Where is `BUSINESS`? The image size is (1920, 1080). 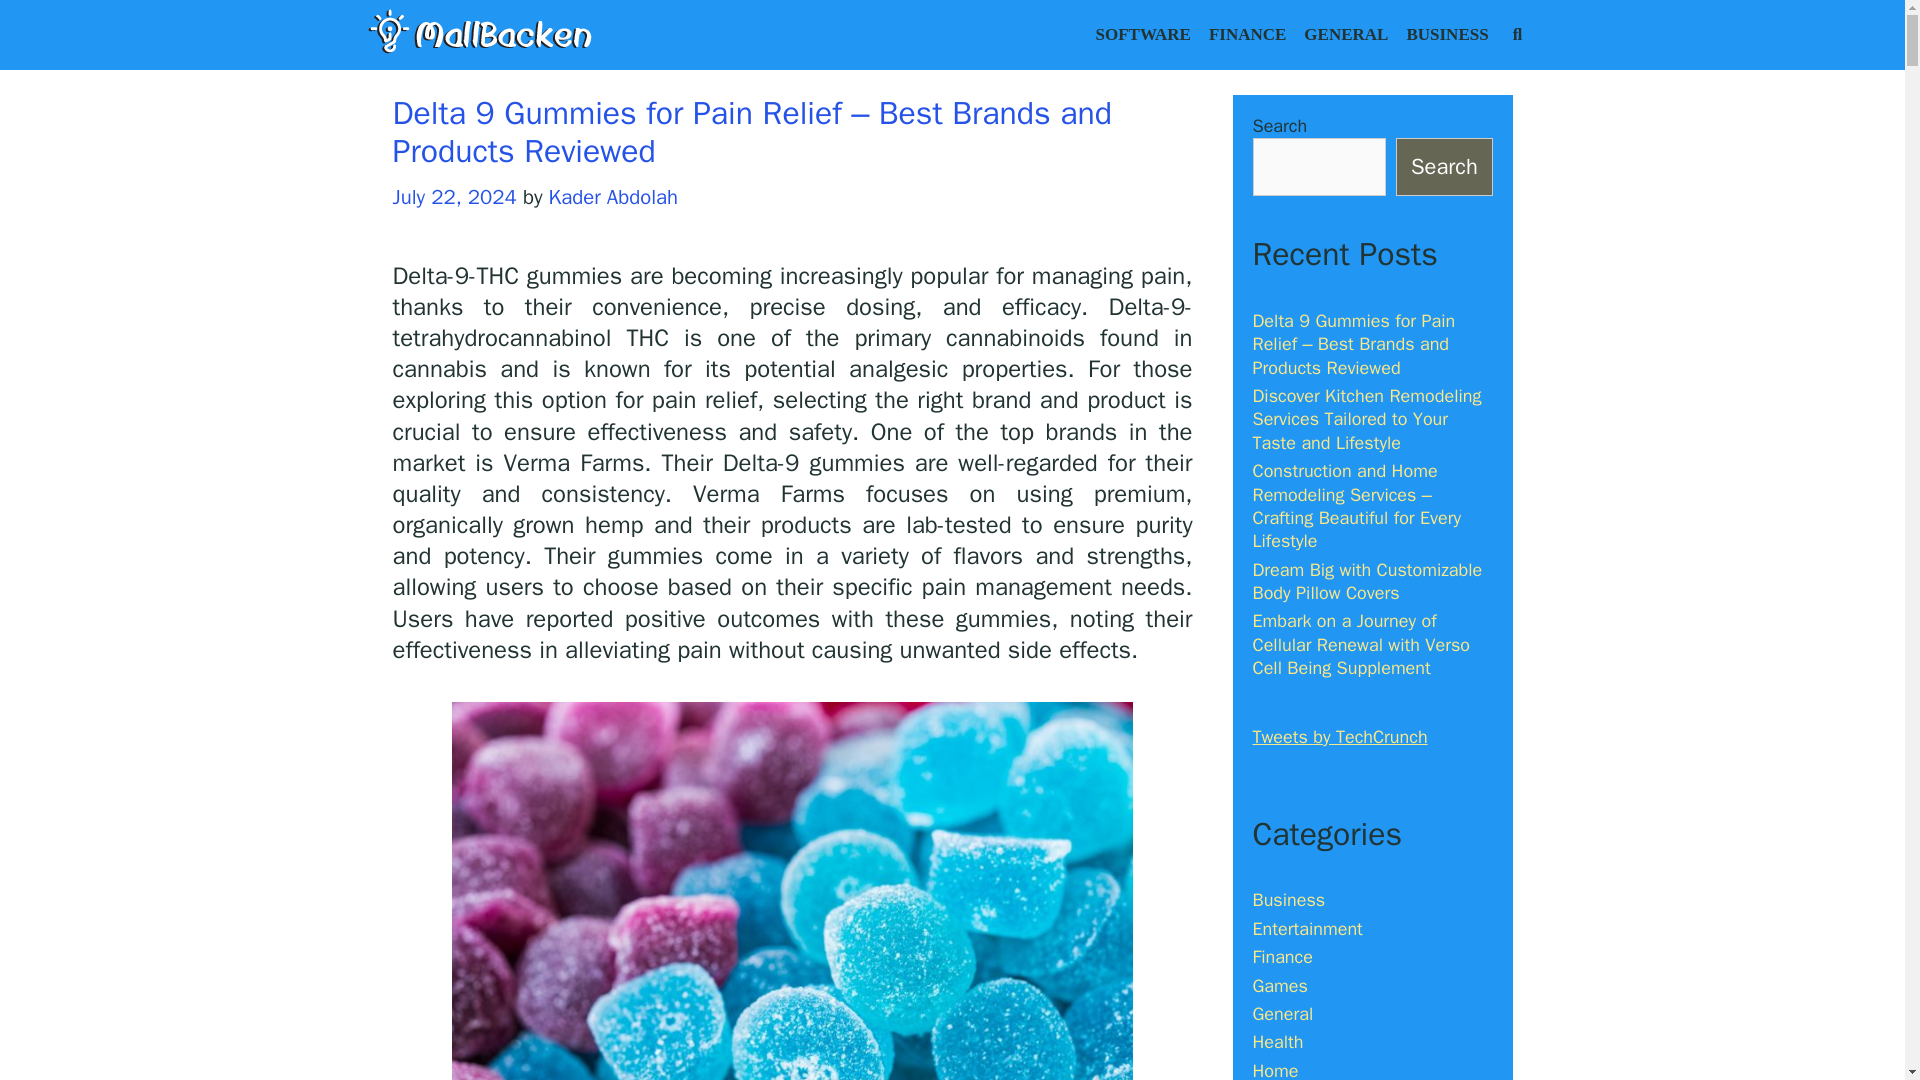 BUSINESS is located at coordinates (1447, 35).